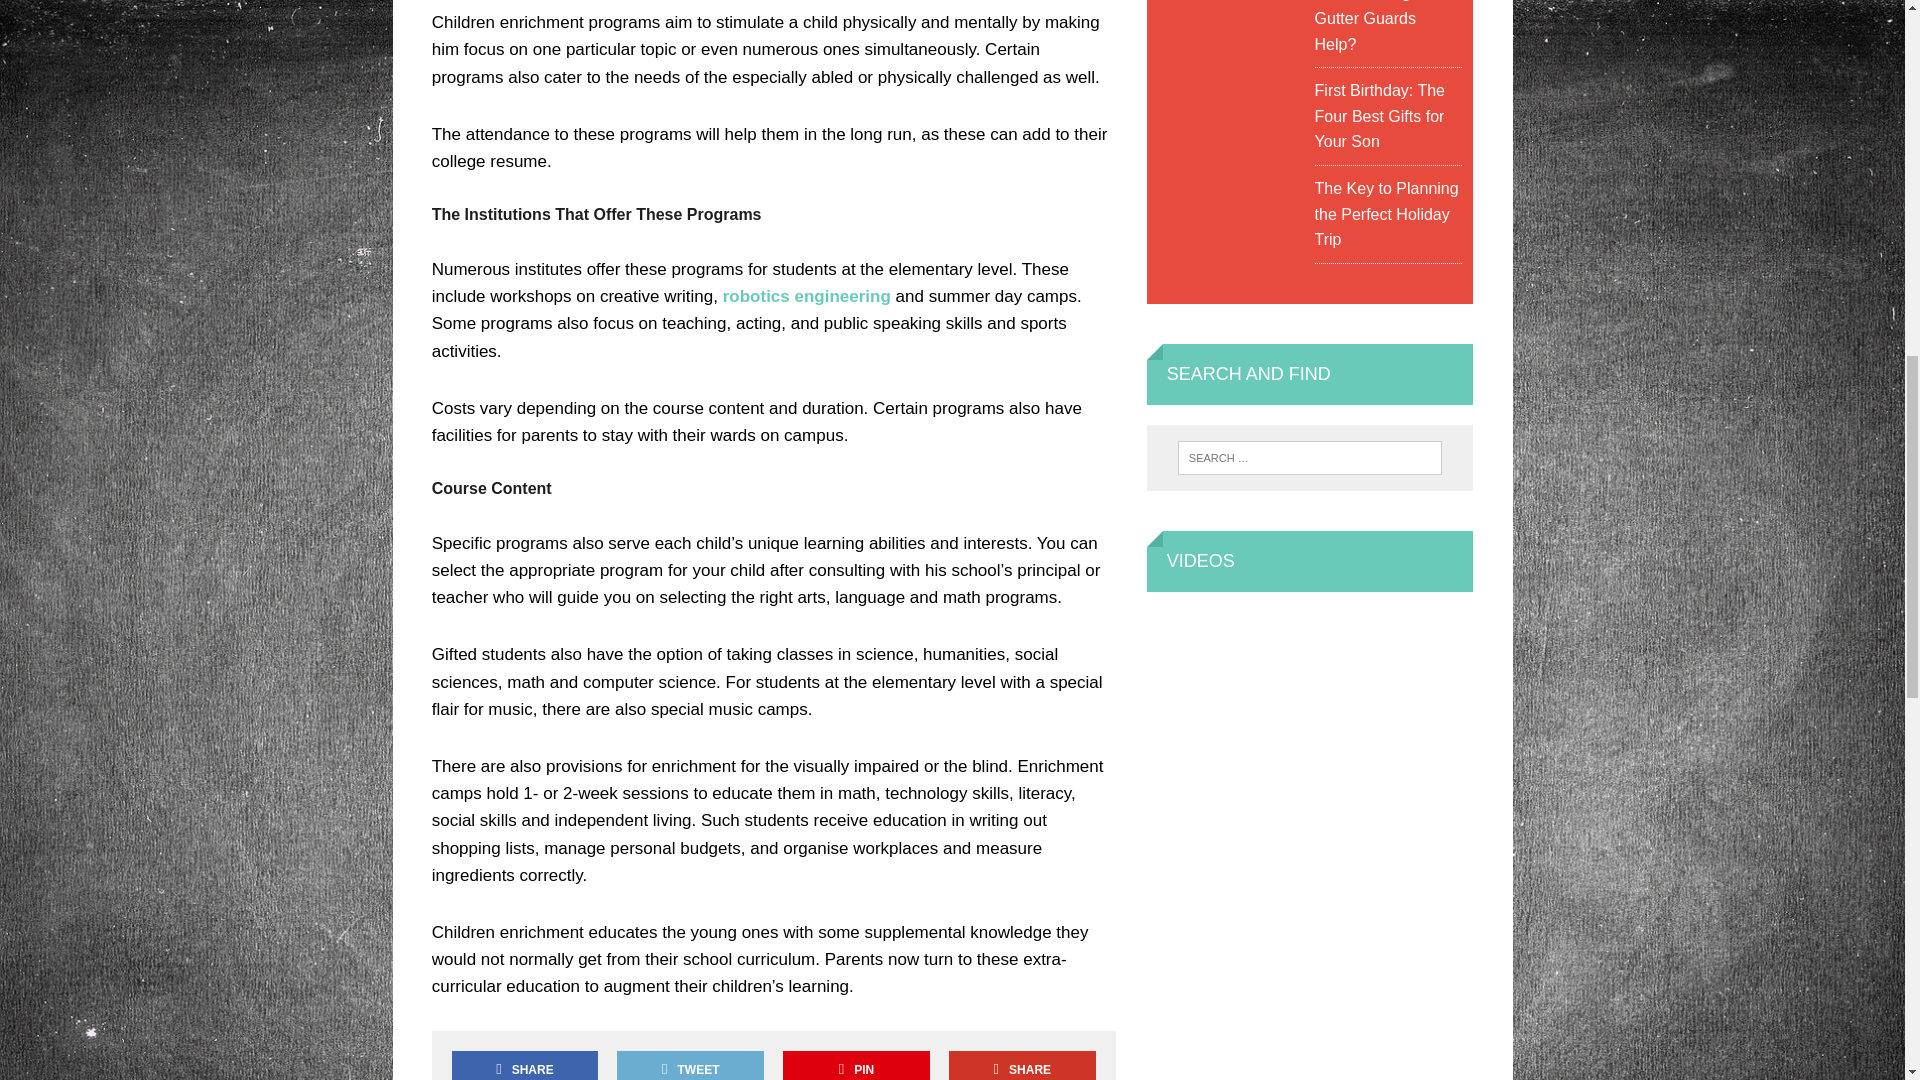 The width and height of the screenshot is (1920, 1080). What do you see at coordinates (856, 1064) in the screenshot?
I see `PIN` at bounding box center [856, 1064].